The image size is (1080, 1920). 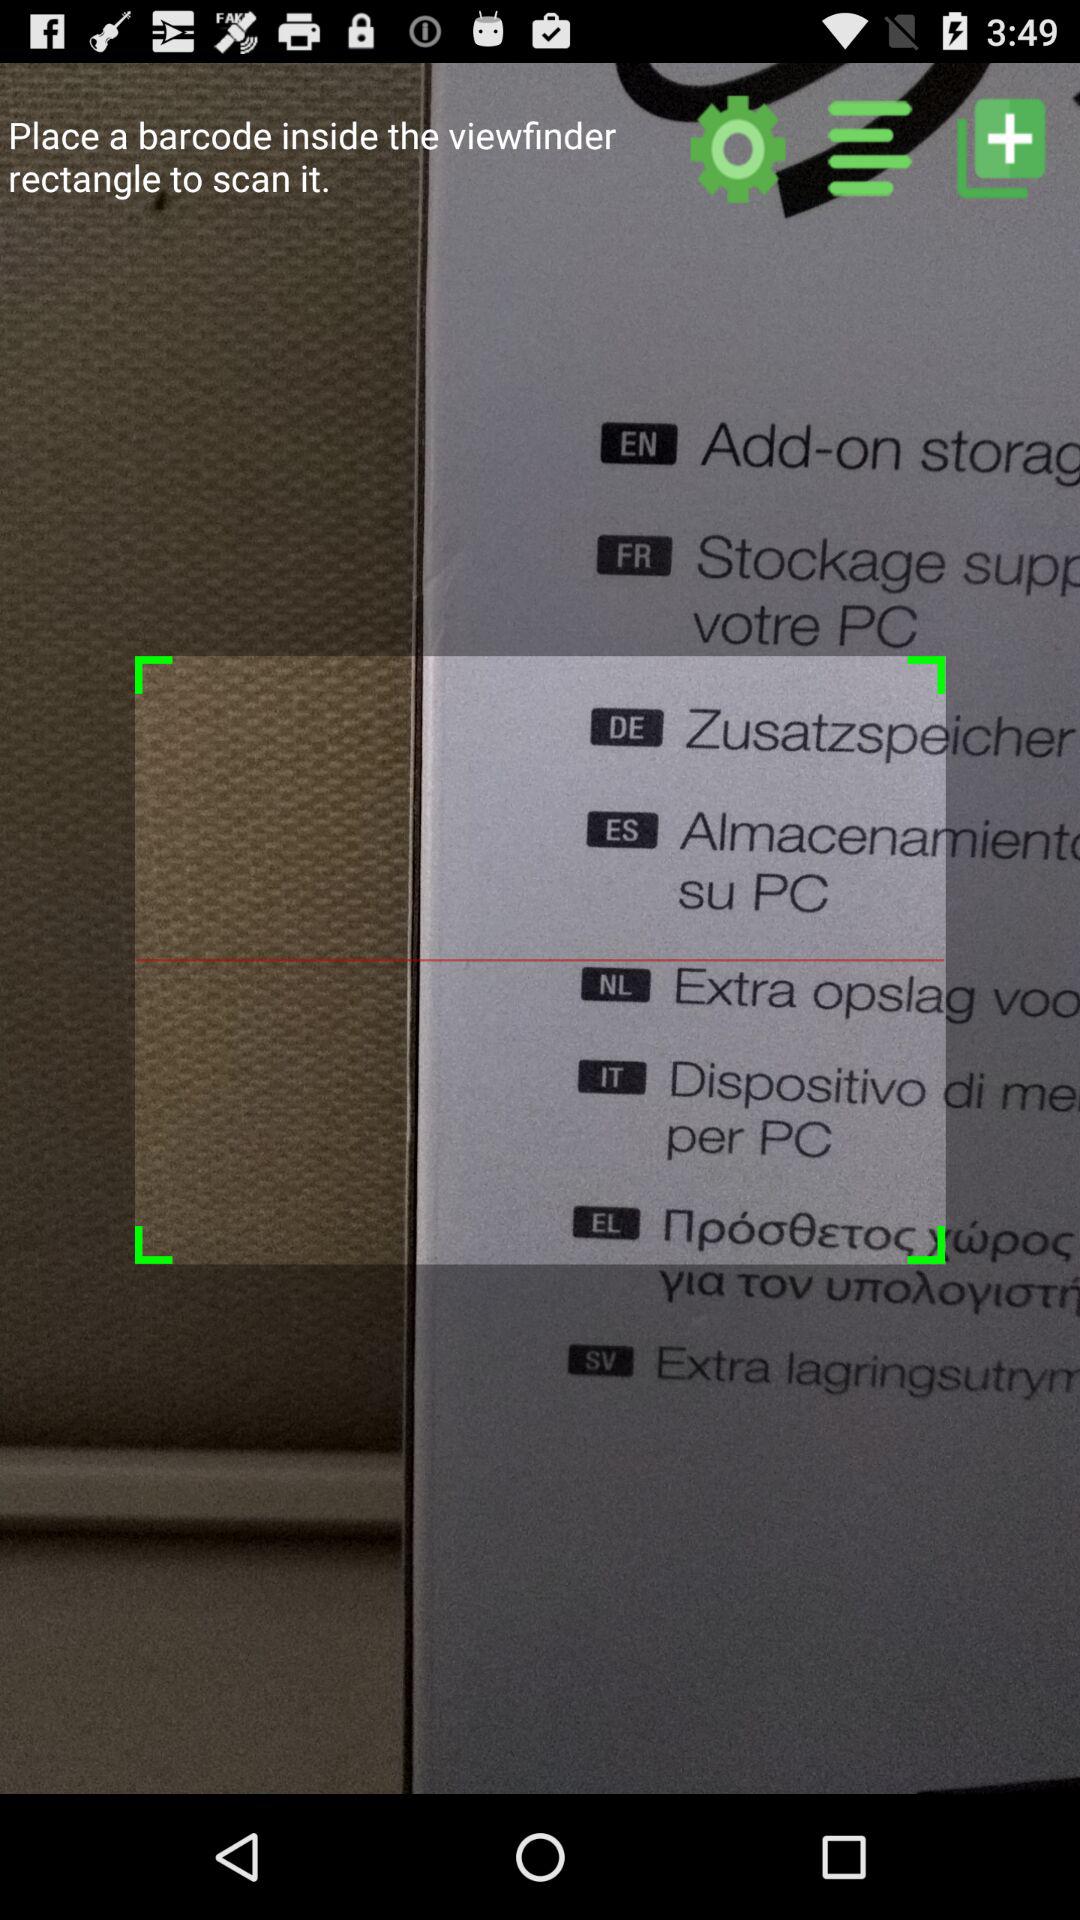 What do you see at coordinates (870, 148) in the screenshot?
I see `other categories` at bounding box center [870, 148].